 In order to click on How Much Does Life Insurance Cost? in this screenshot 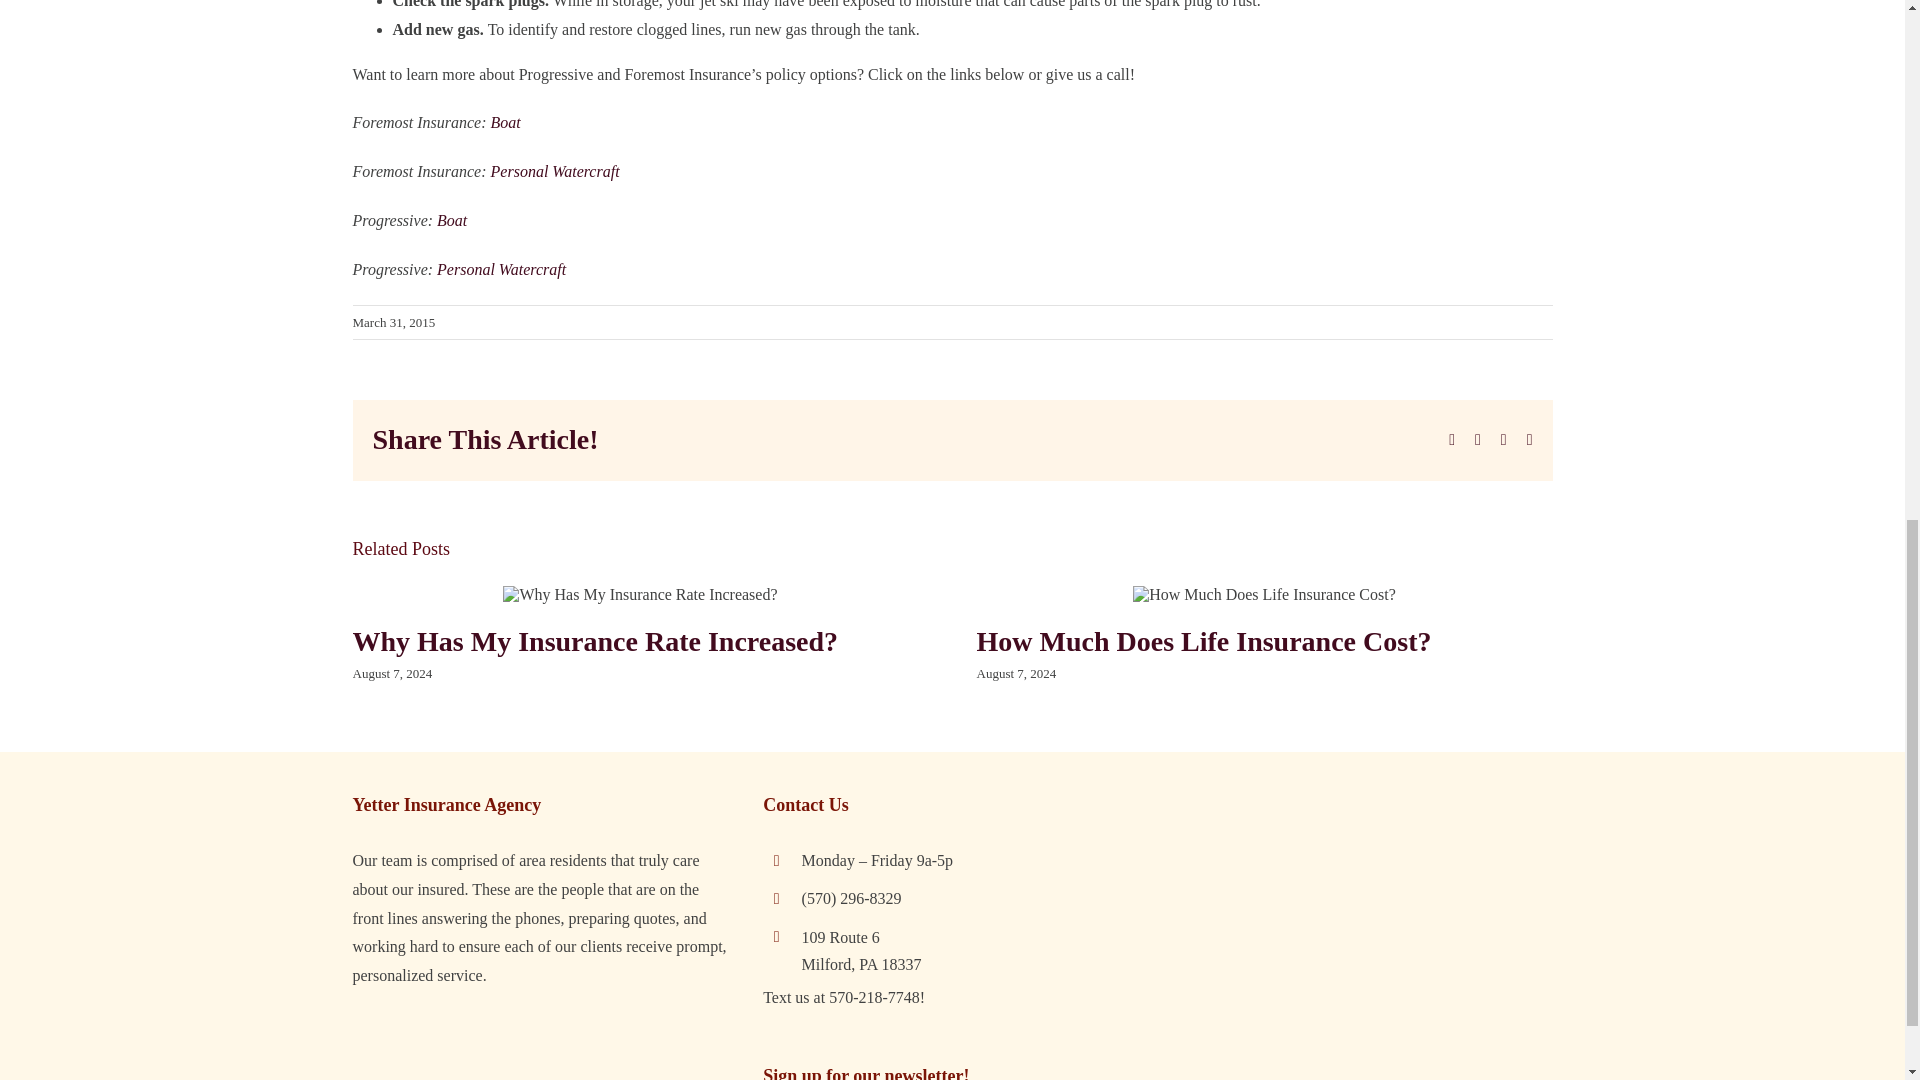, I will do `click(1202, 641)`.